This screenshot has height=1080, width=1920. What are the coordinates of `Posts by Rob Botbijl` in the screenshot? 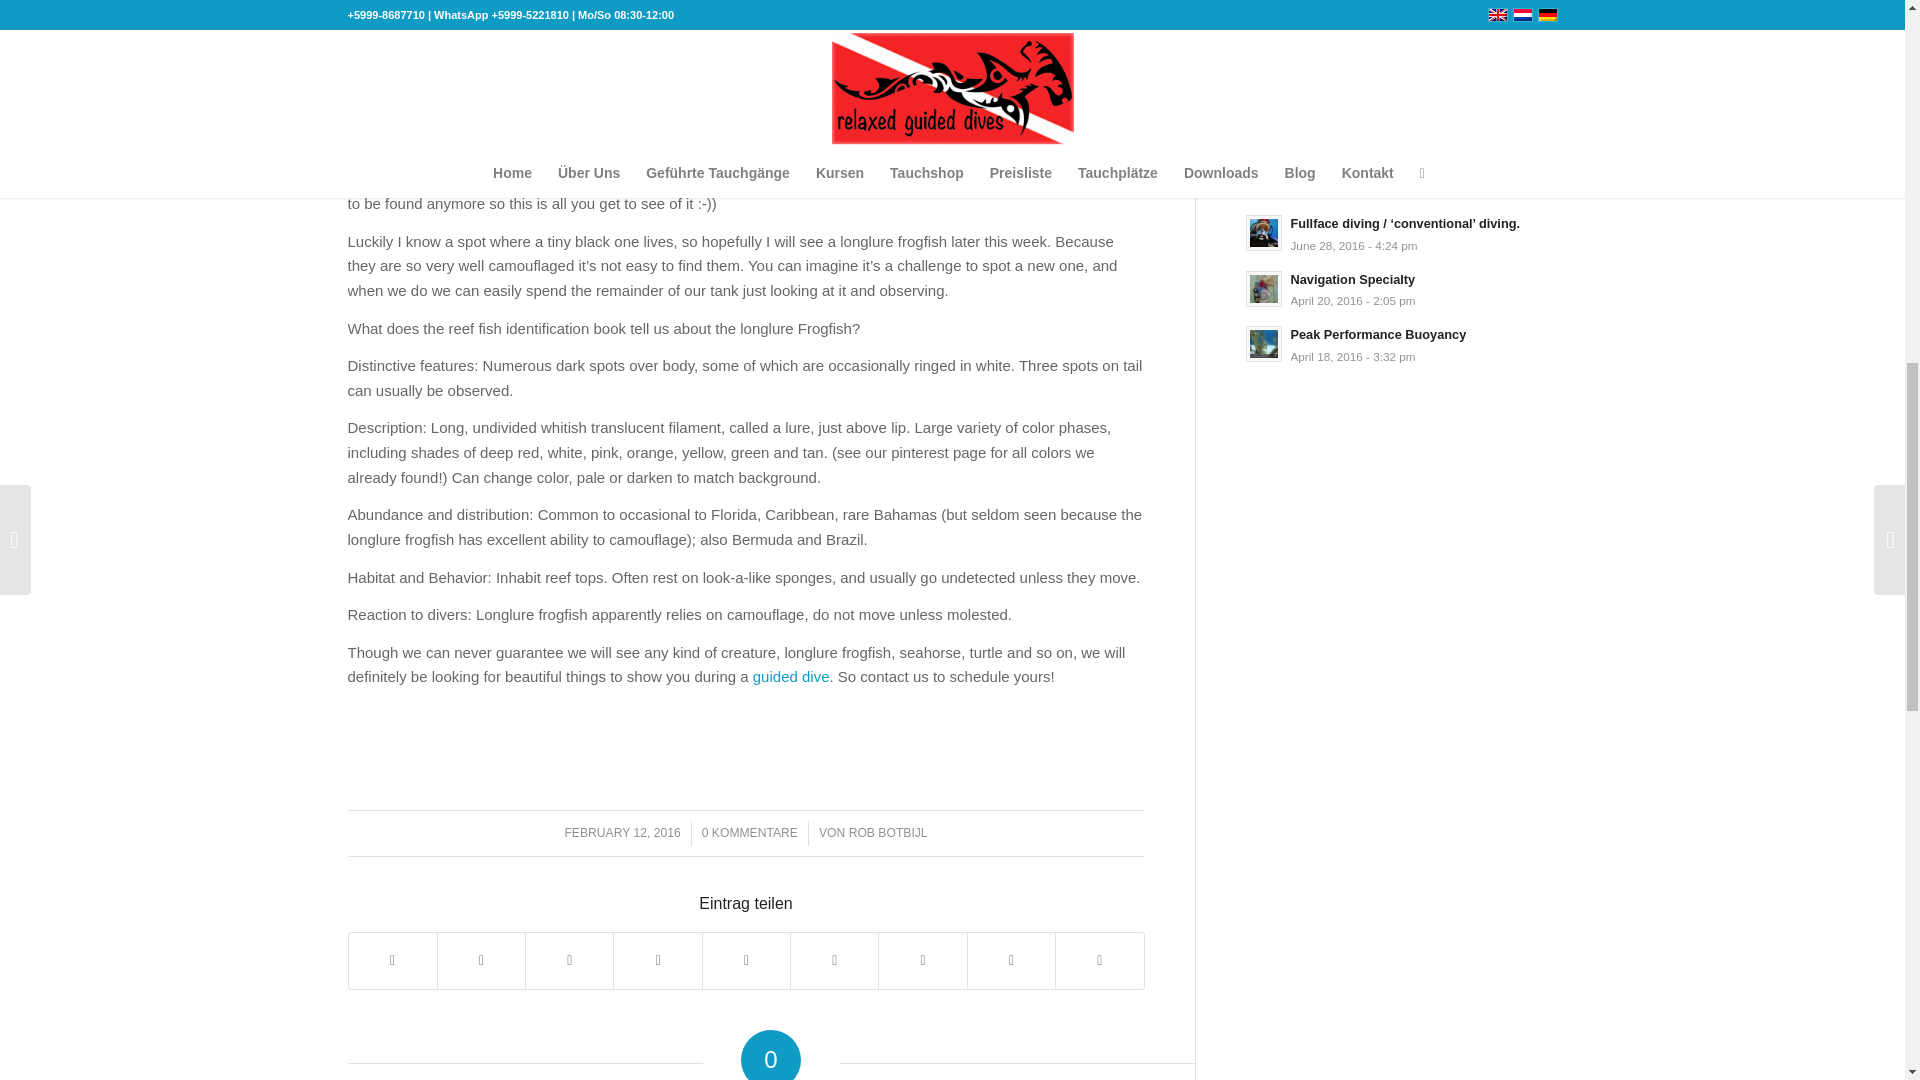 It's located at (888, 833).